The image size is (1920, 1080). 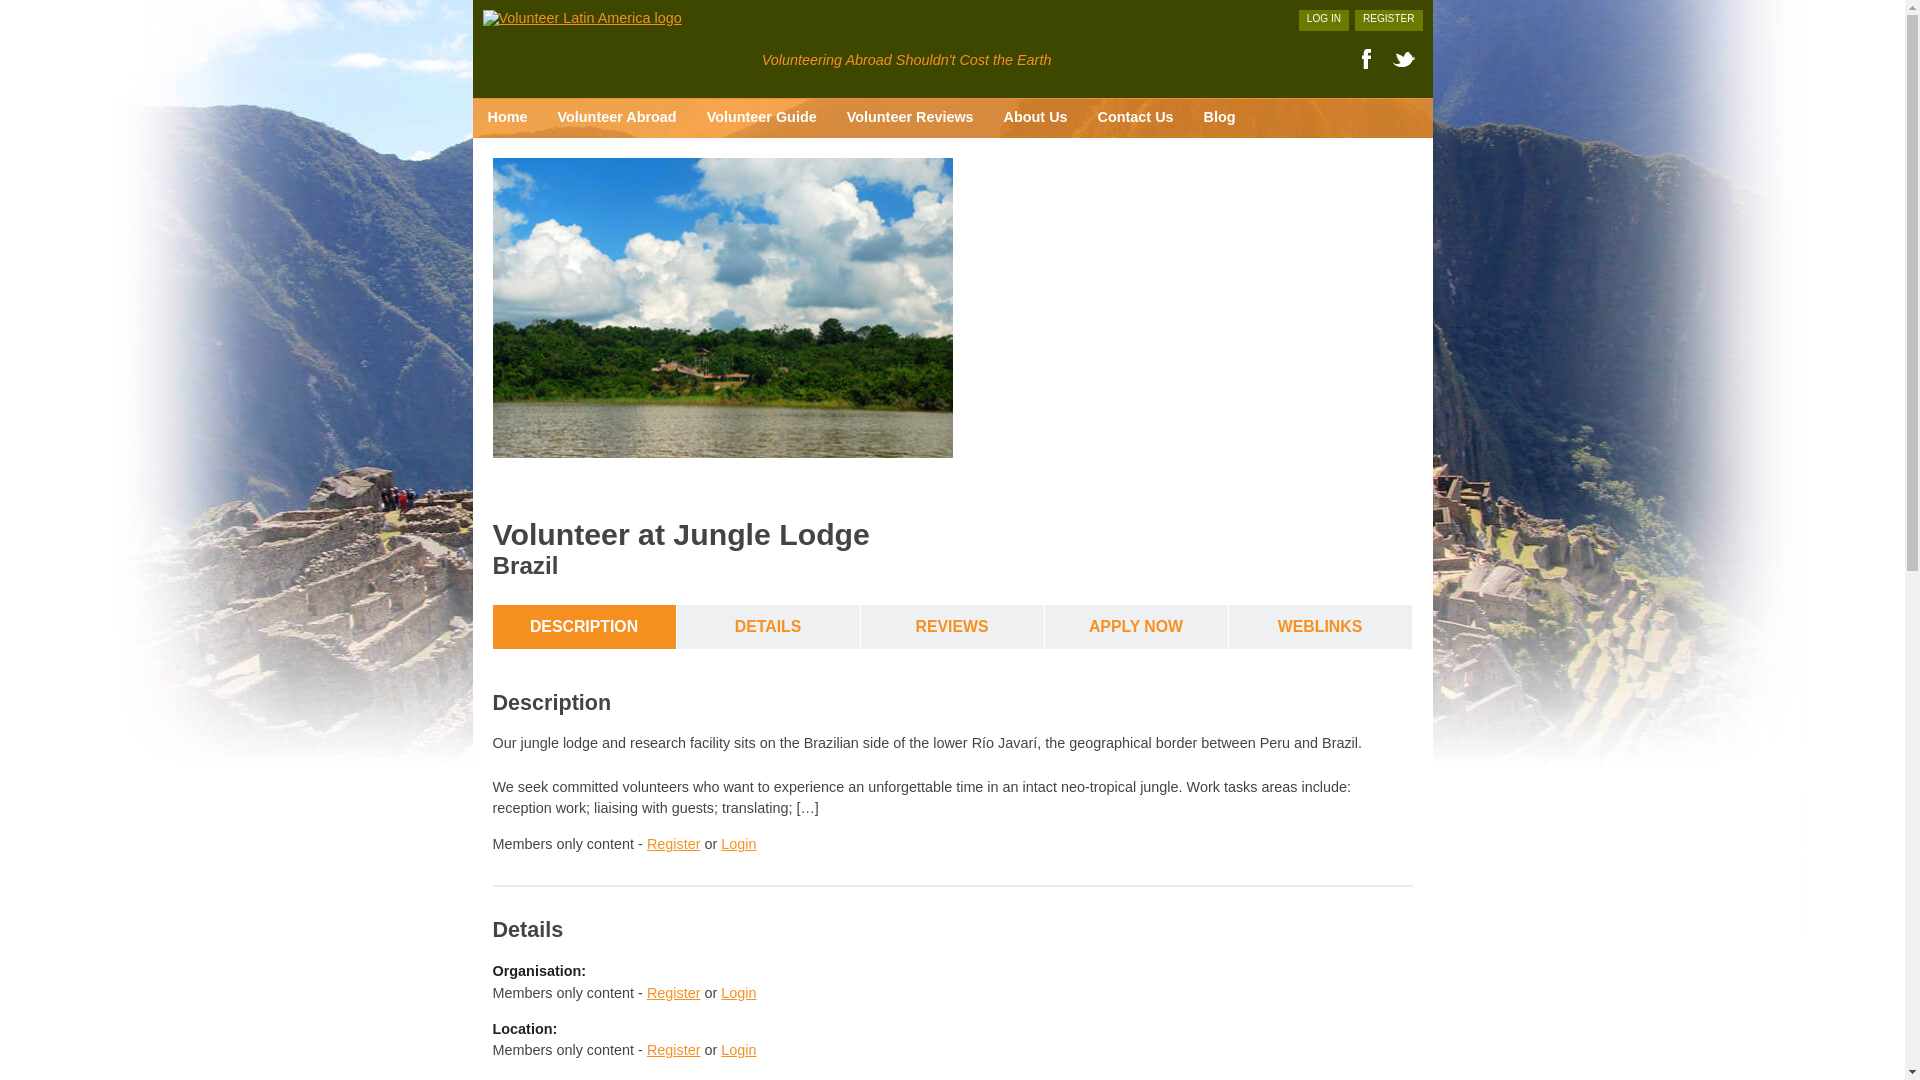 I want to click on Register, so click(x=1388, y=20).